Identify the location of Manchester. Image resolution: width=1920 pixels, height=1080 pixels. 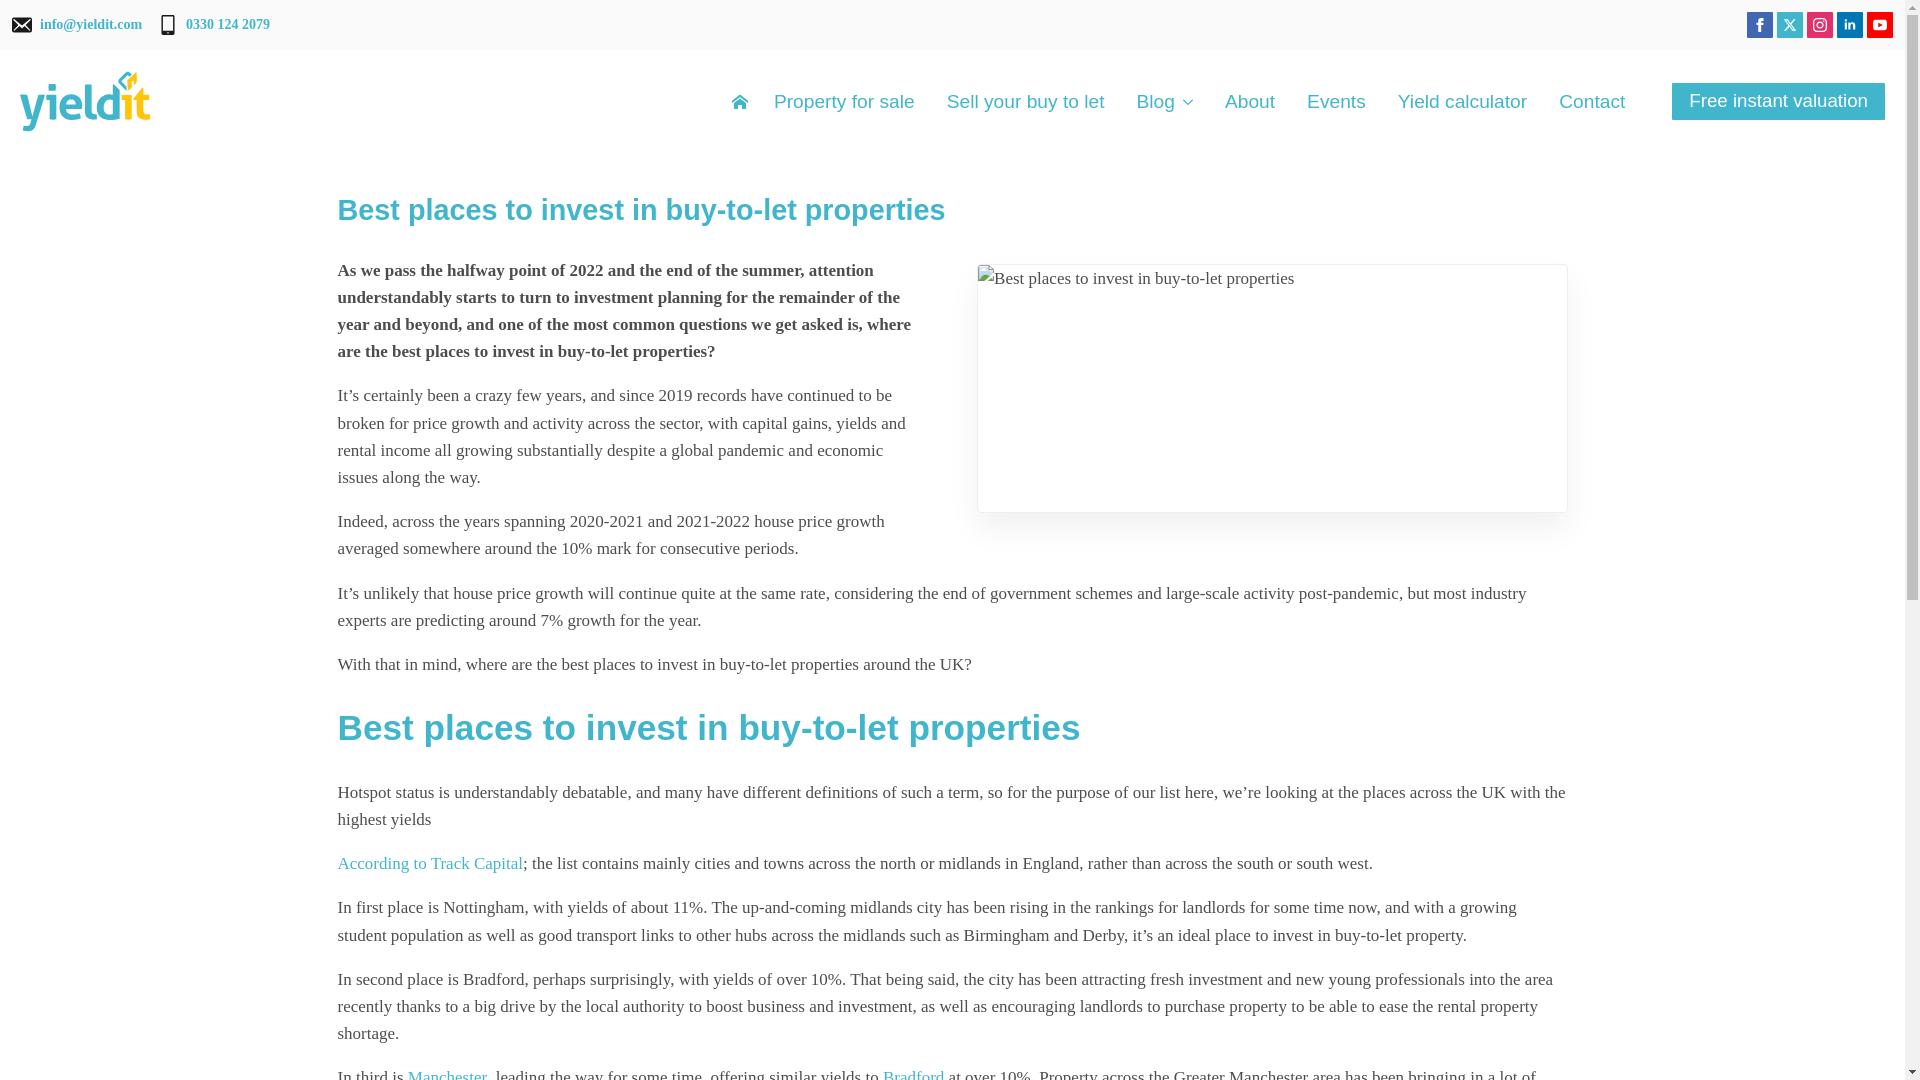
(447, 1074).